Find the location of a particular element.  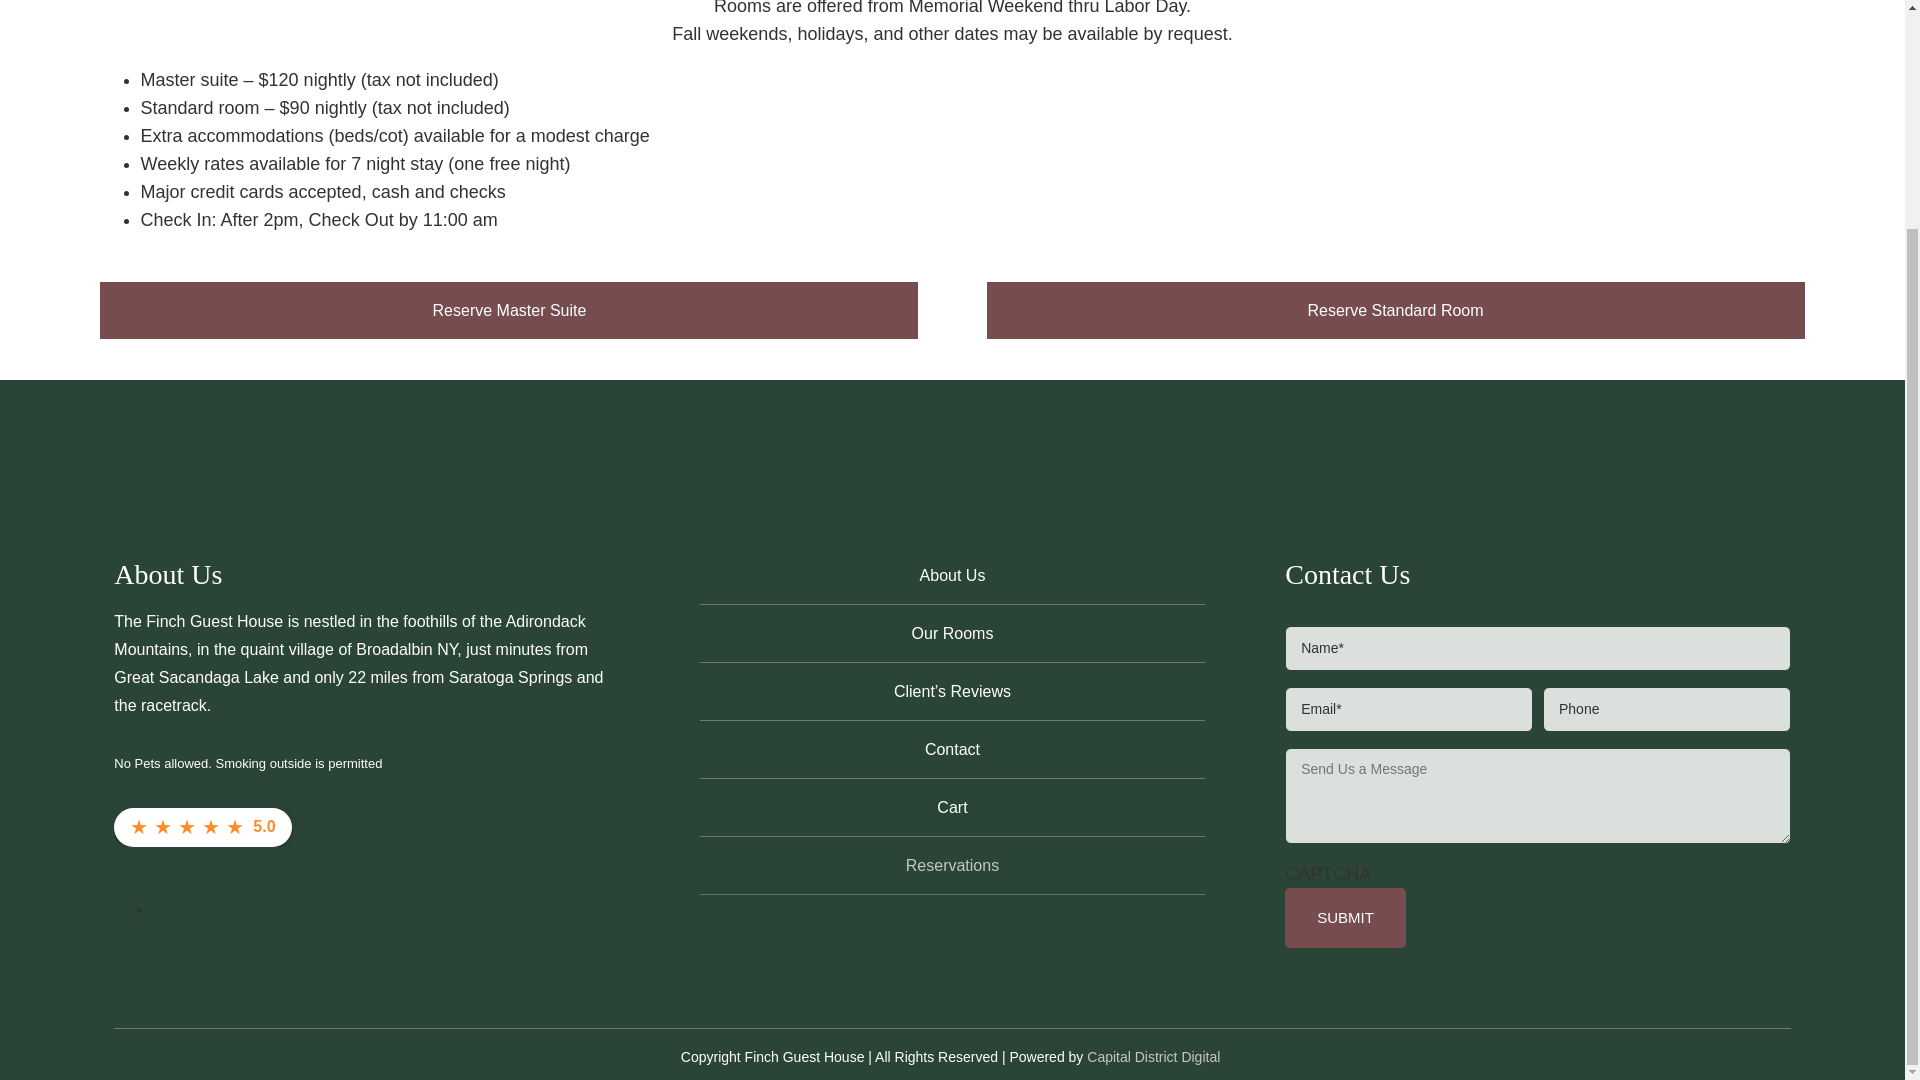

Our Rooms is located at coordinates (952, 632).